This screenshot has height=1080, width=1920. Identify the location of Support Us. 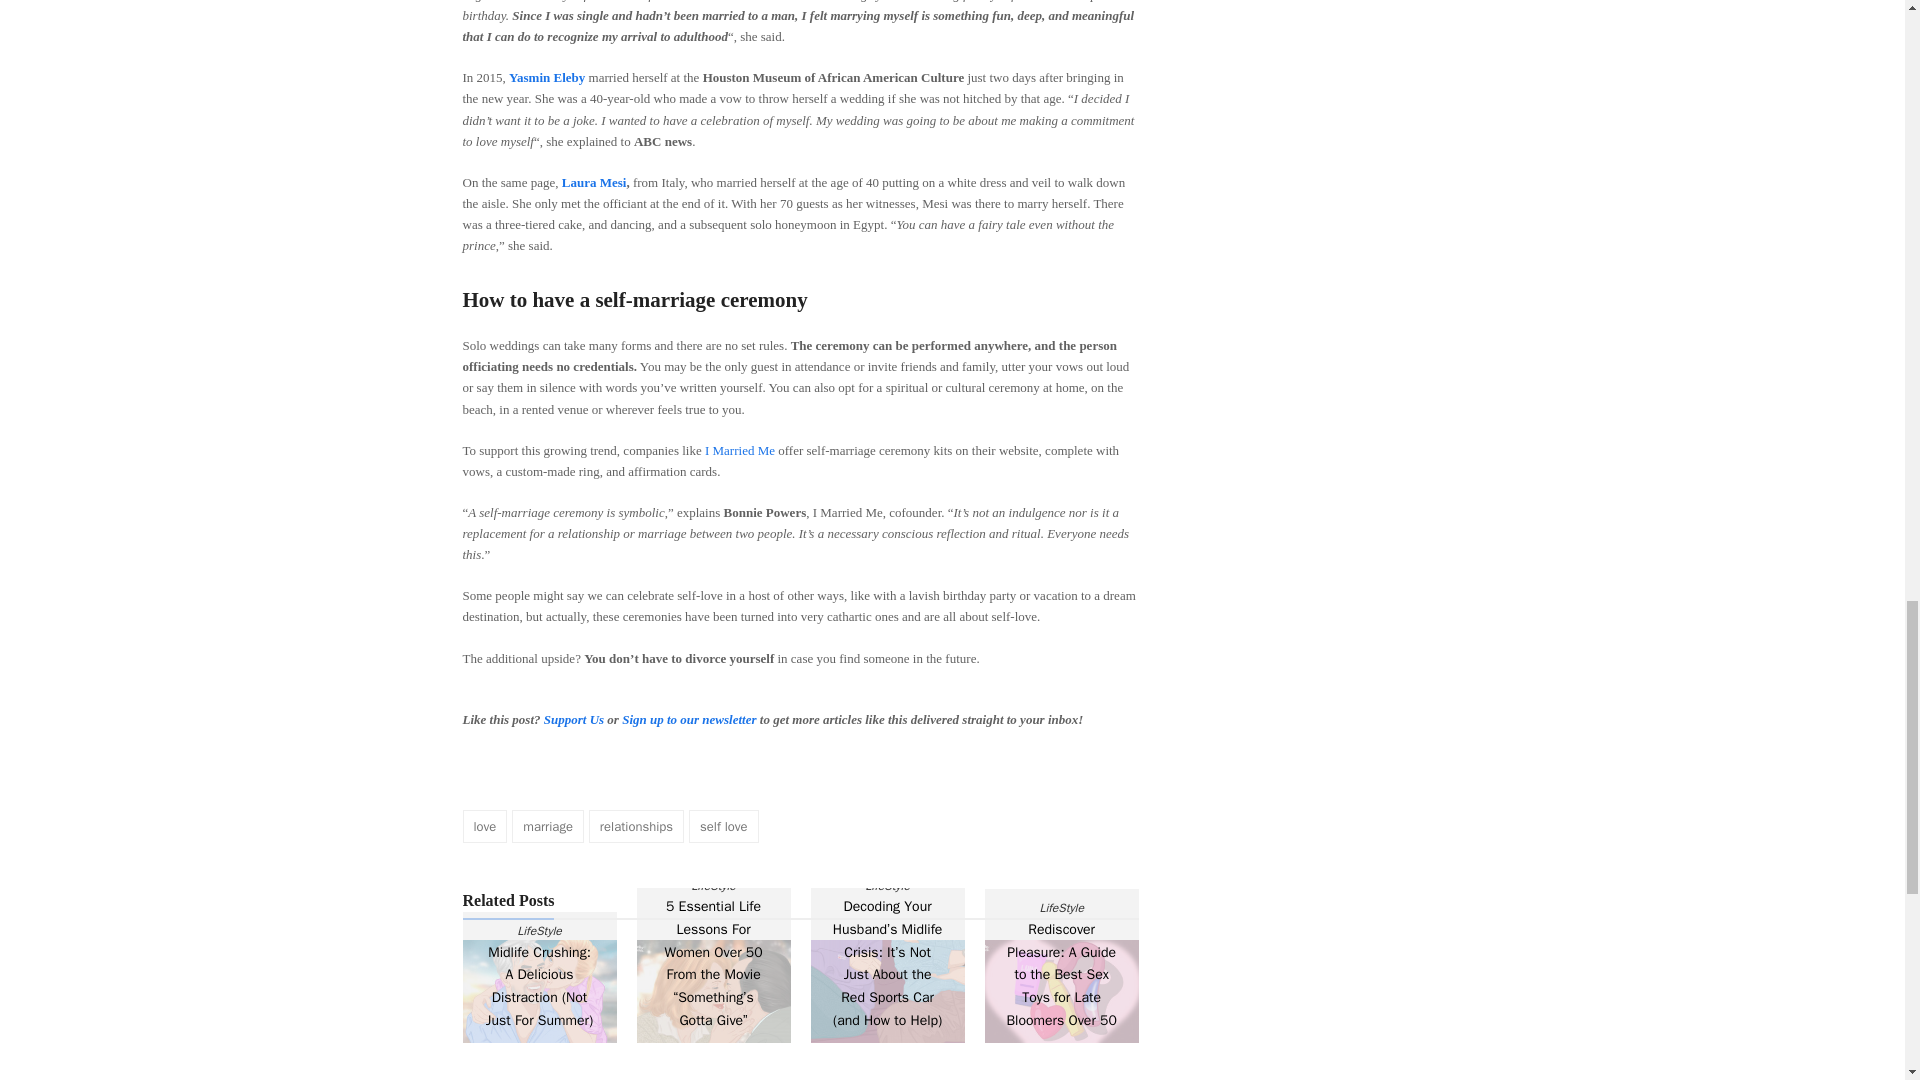
(574, 718).